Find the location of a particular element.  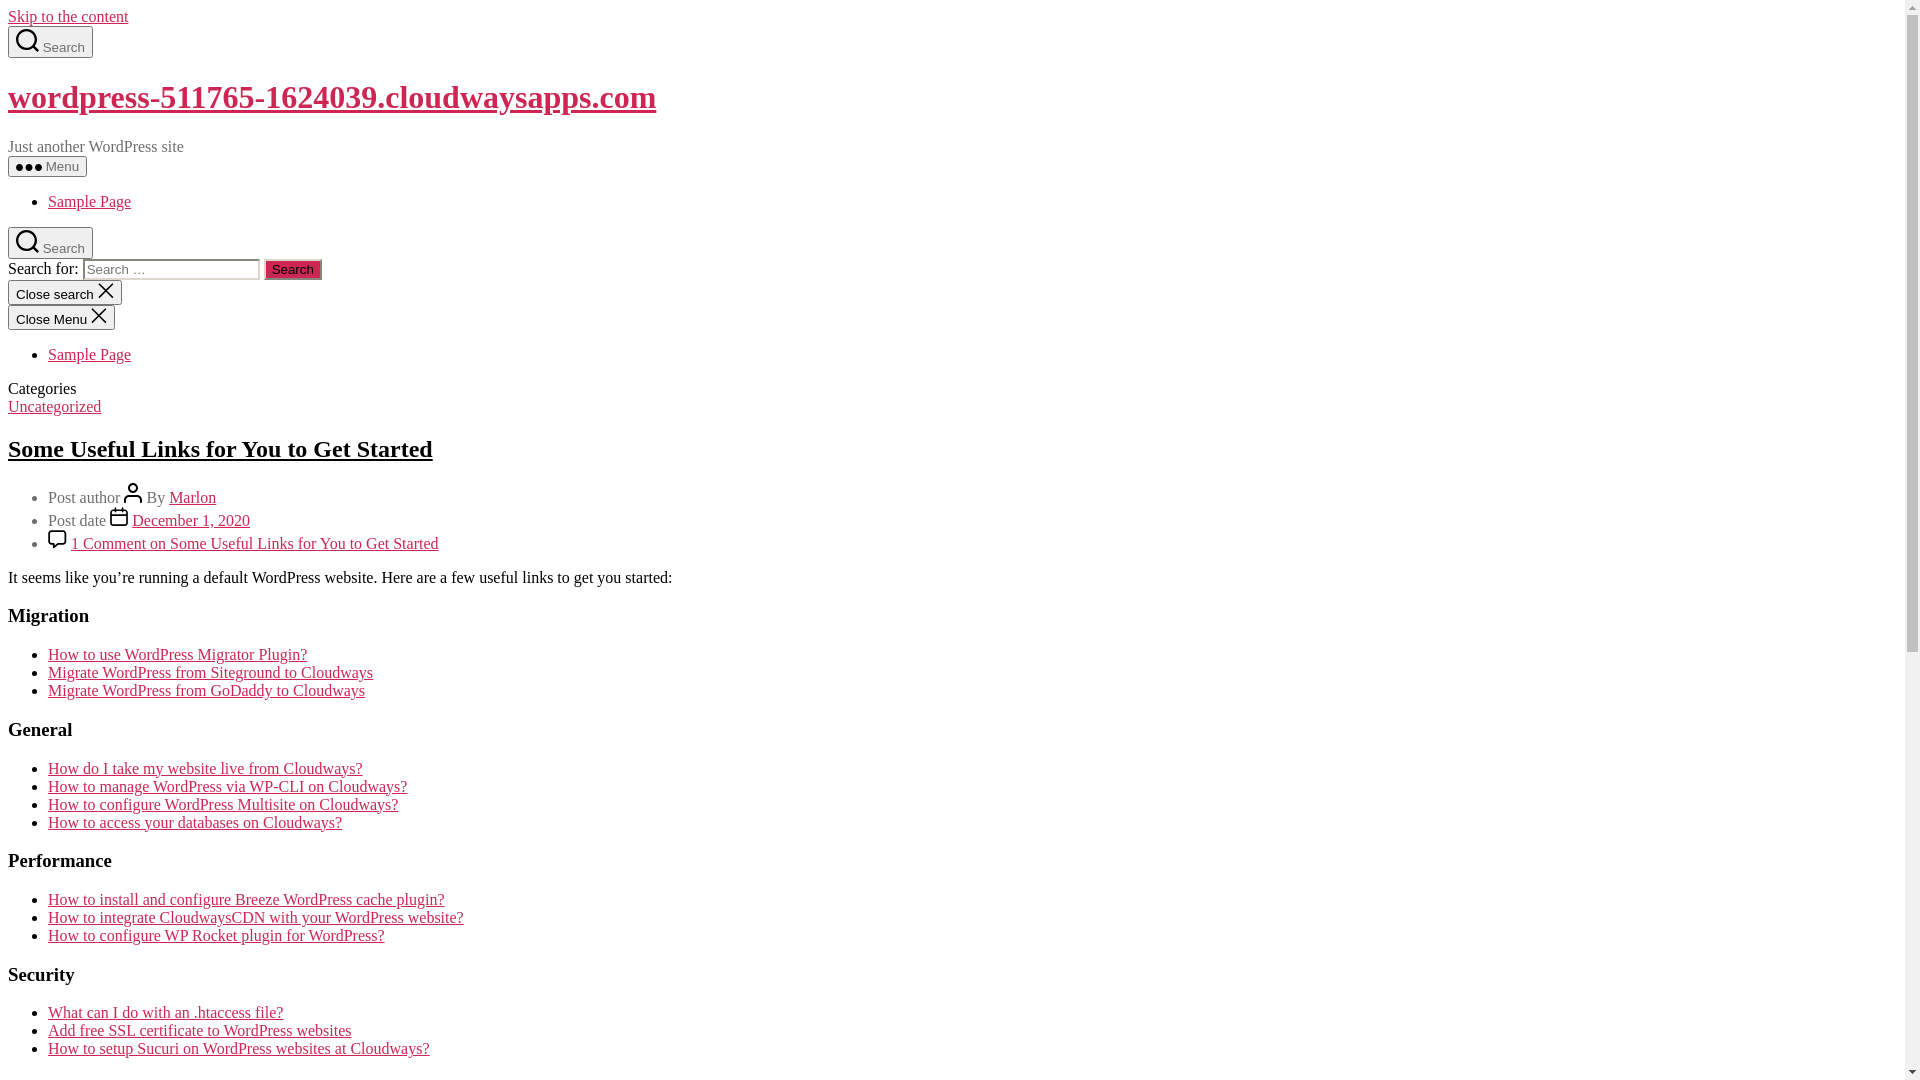

Search is located at coordinates (293, 270).